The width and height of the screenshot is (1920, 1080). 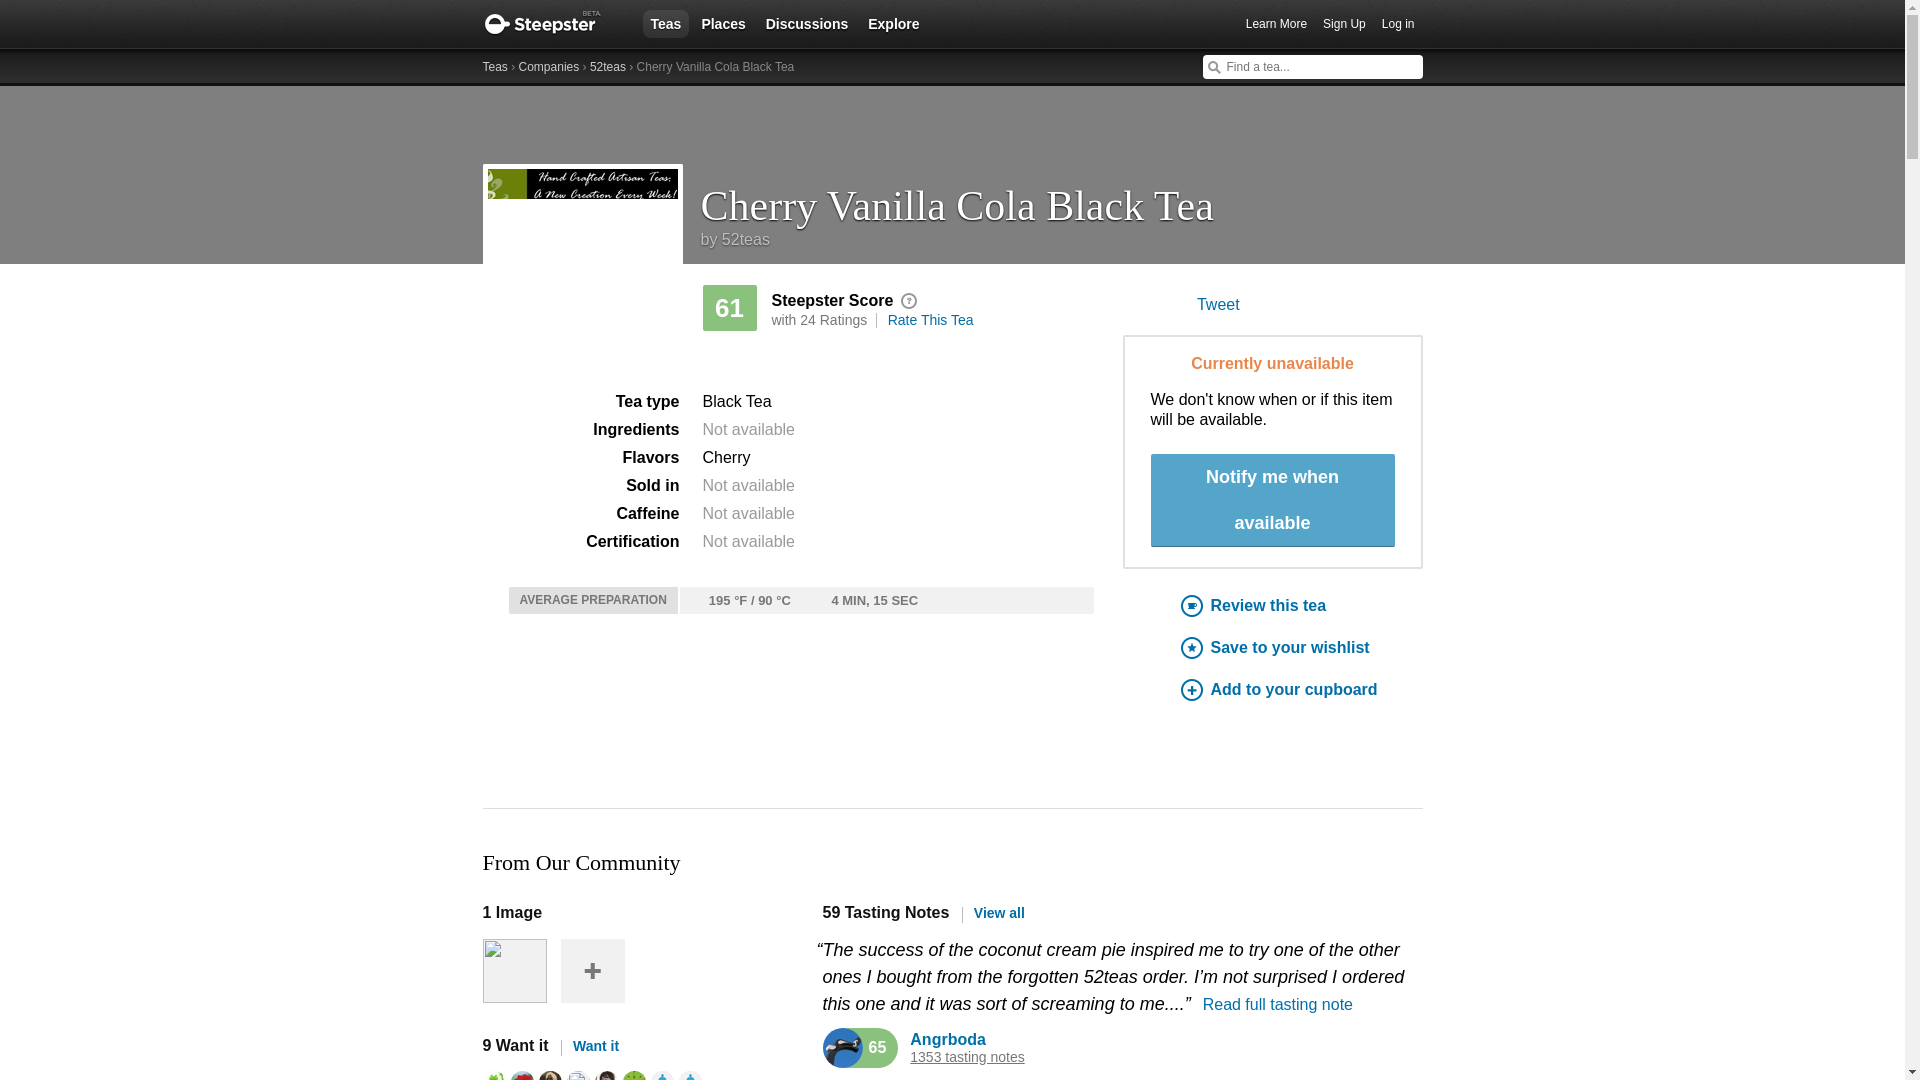 What do you see at coordinates (1276, 24) in the screenshot?
I see `Learn More` at bounding box center [1276, 24].